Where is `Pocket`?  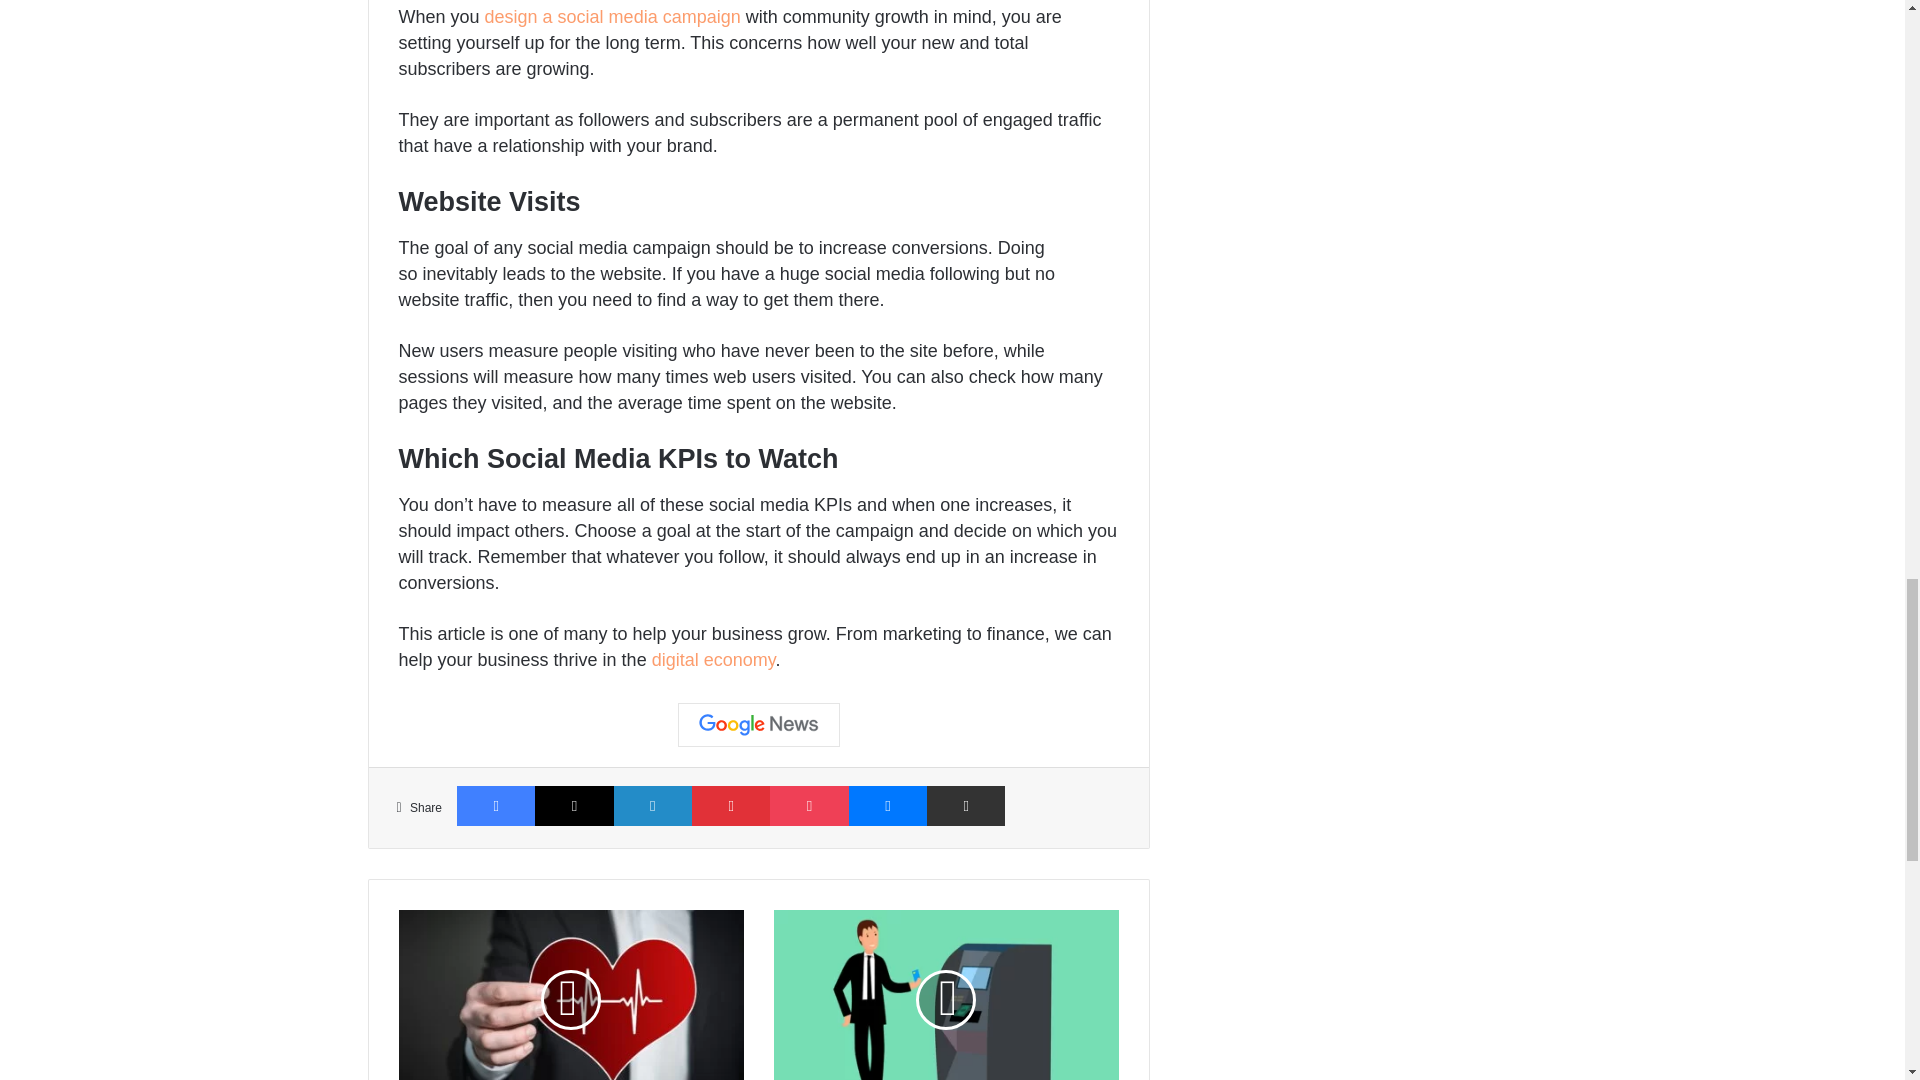 Pocket is located at coordinates (808, 806).